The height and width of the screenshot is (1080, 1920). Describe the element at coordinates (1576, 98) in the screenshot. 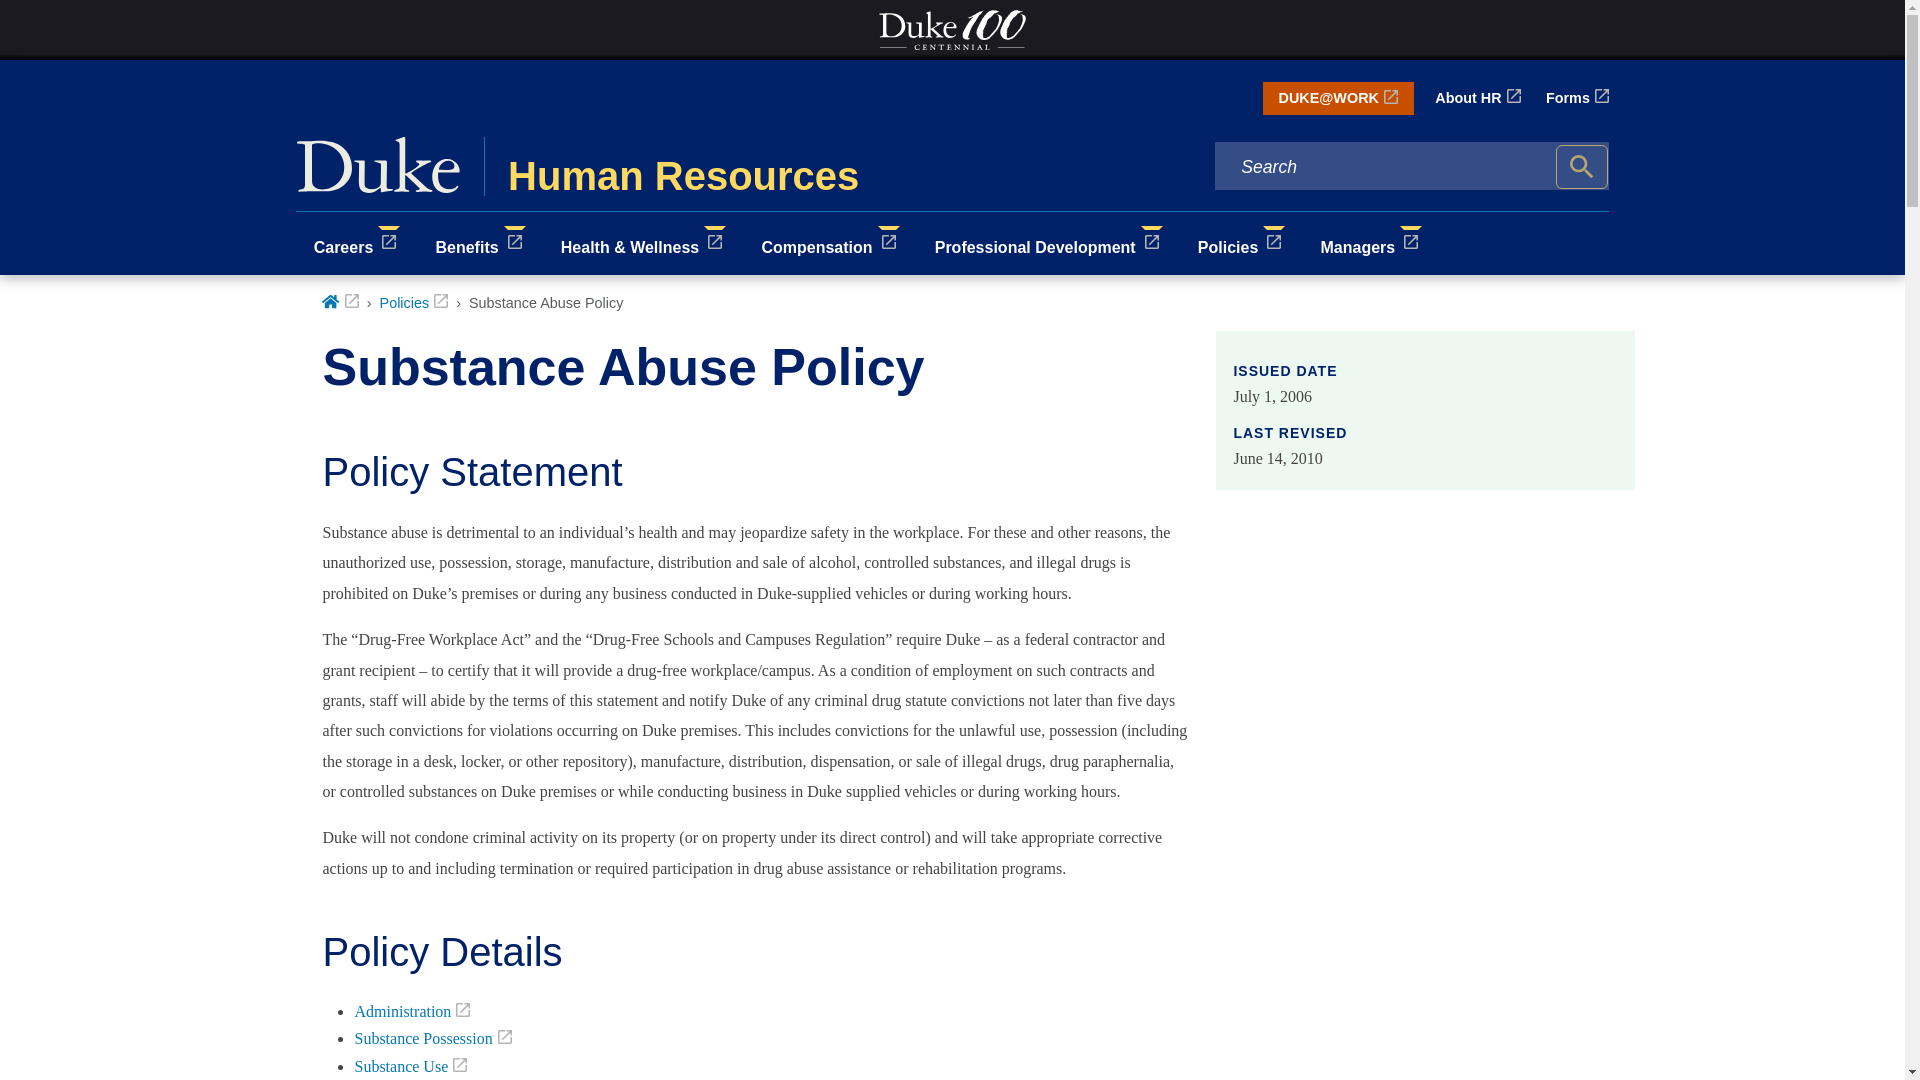

I see `Forms` at that location.